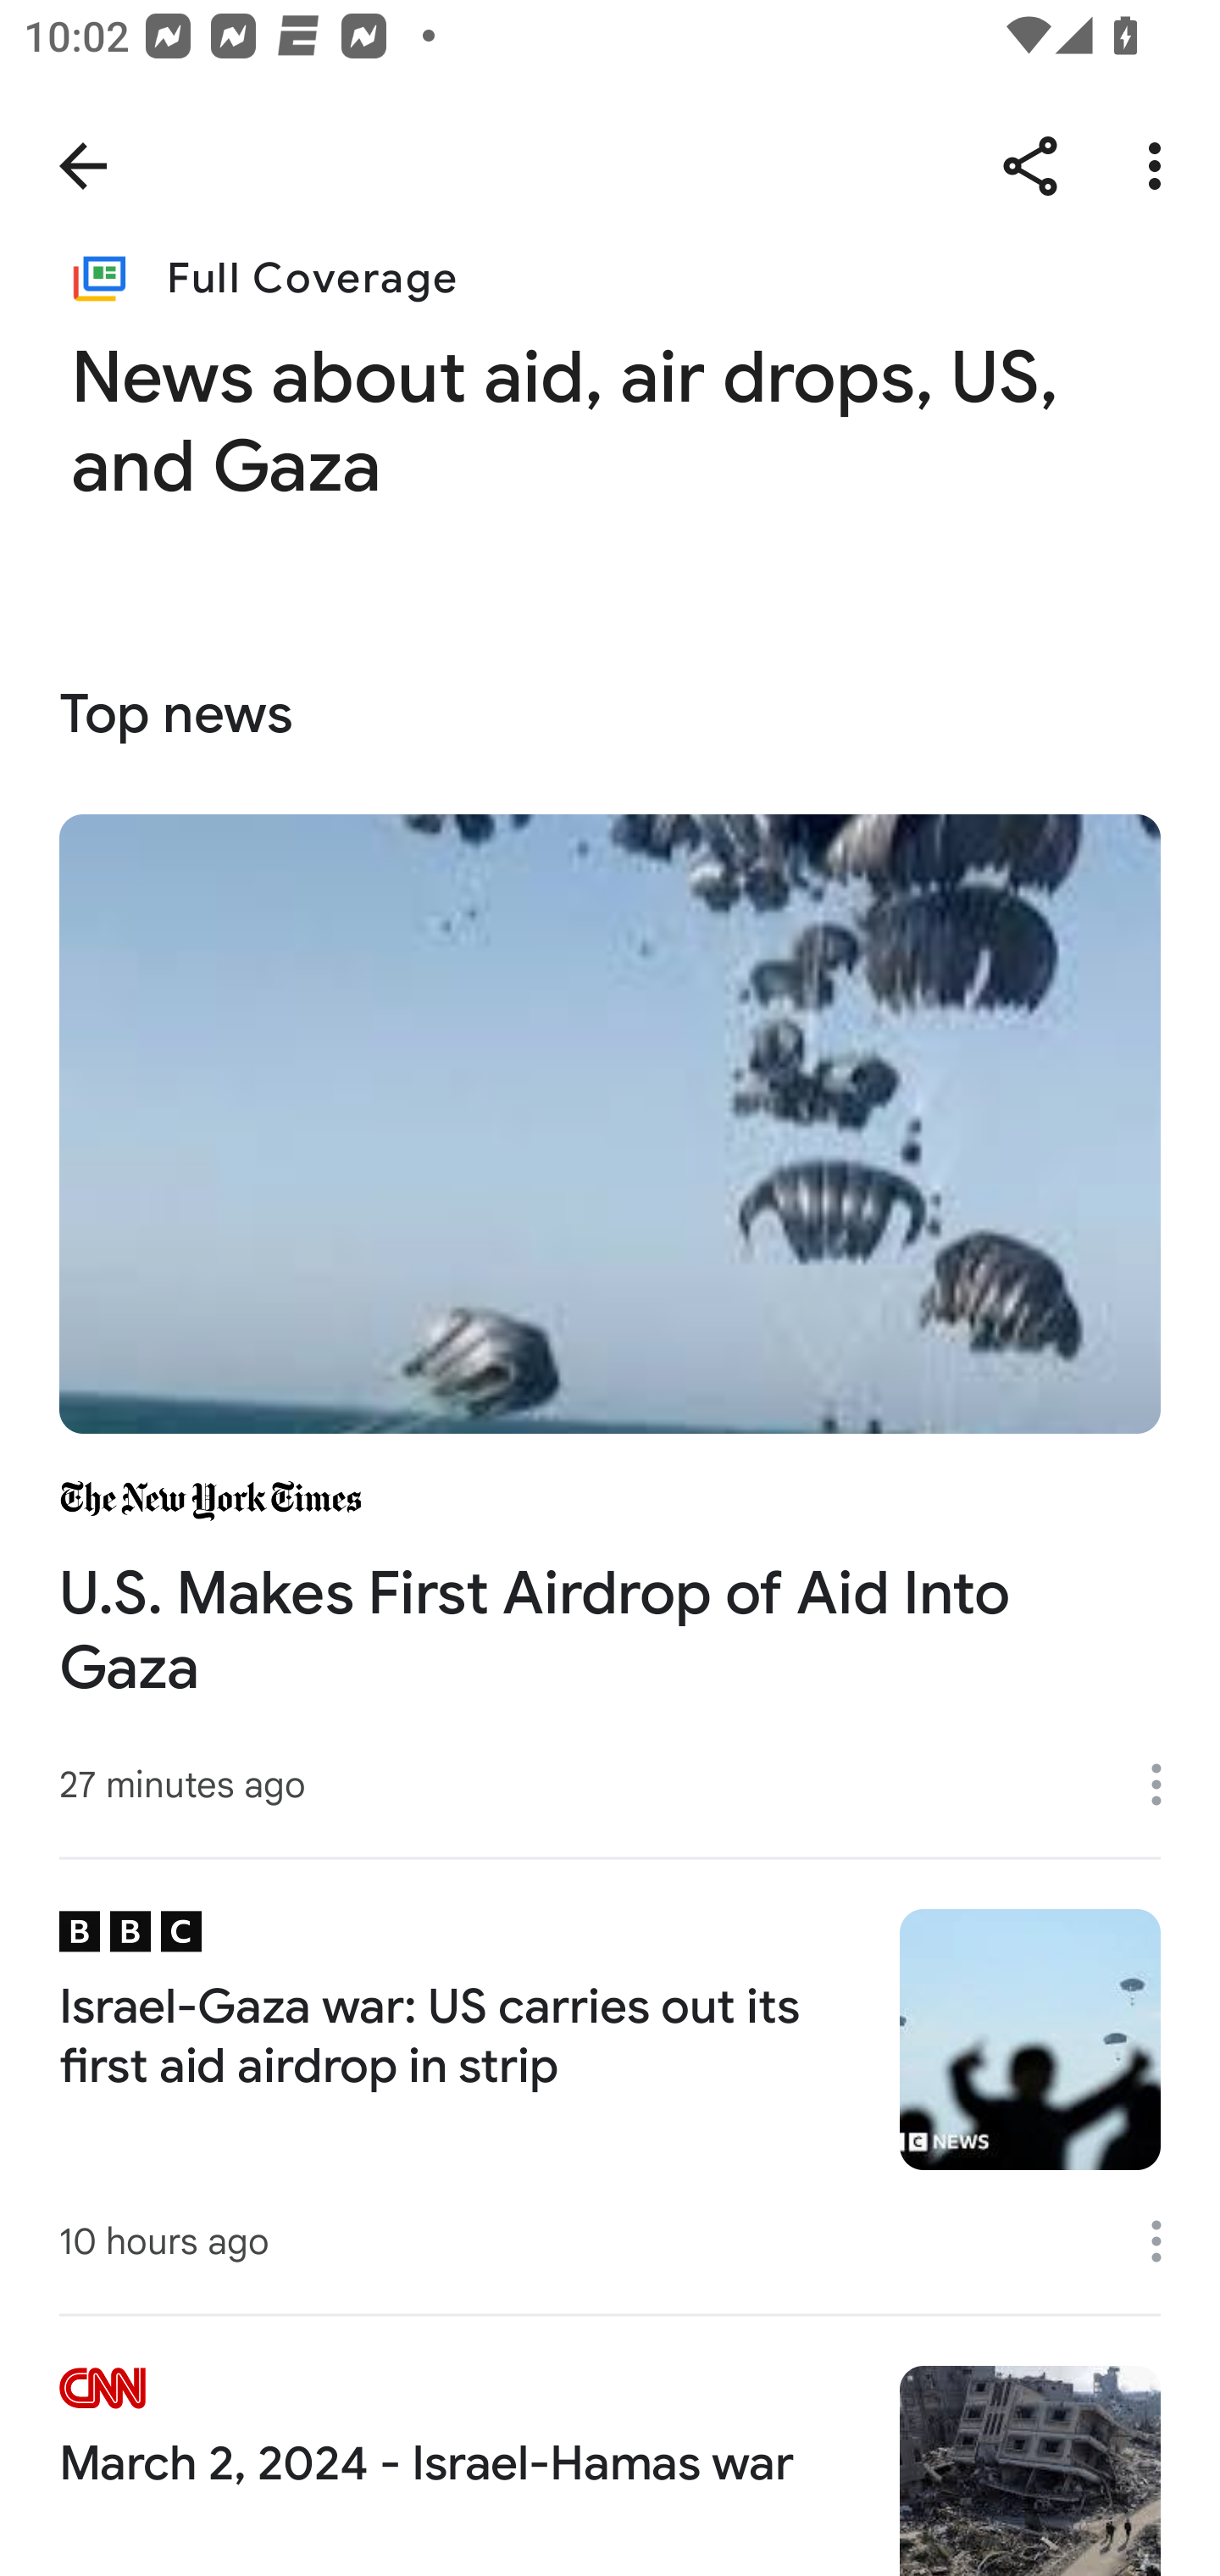  I want to click on More options, so click(1167, 1783).